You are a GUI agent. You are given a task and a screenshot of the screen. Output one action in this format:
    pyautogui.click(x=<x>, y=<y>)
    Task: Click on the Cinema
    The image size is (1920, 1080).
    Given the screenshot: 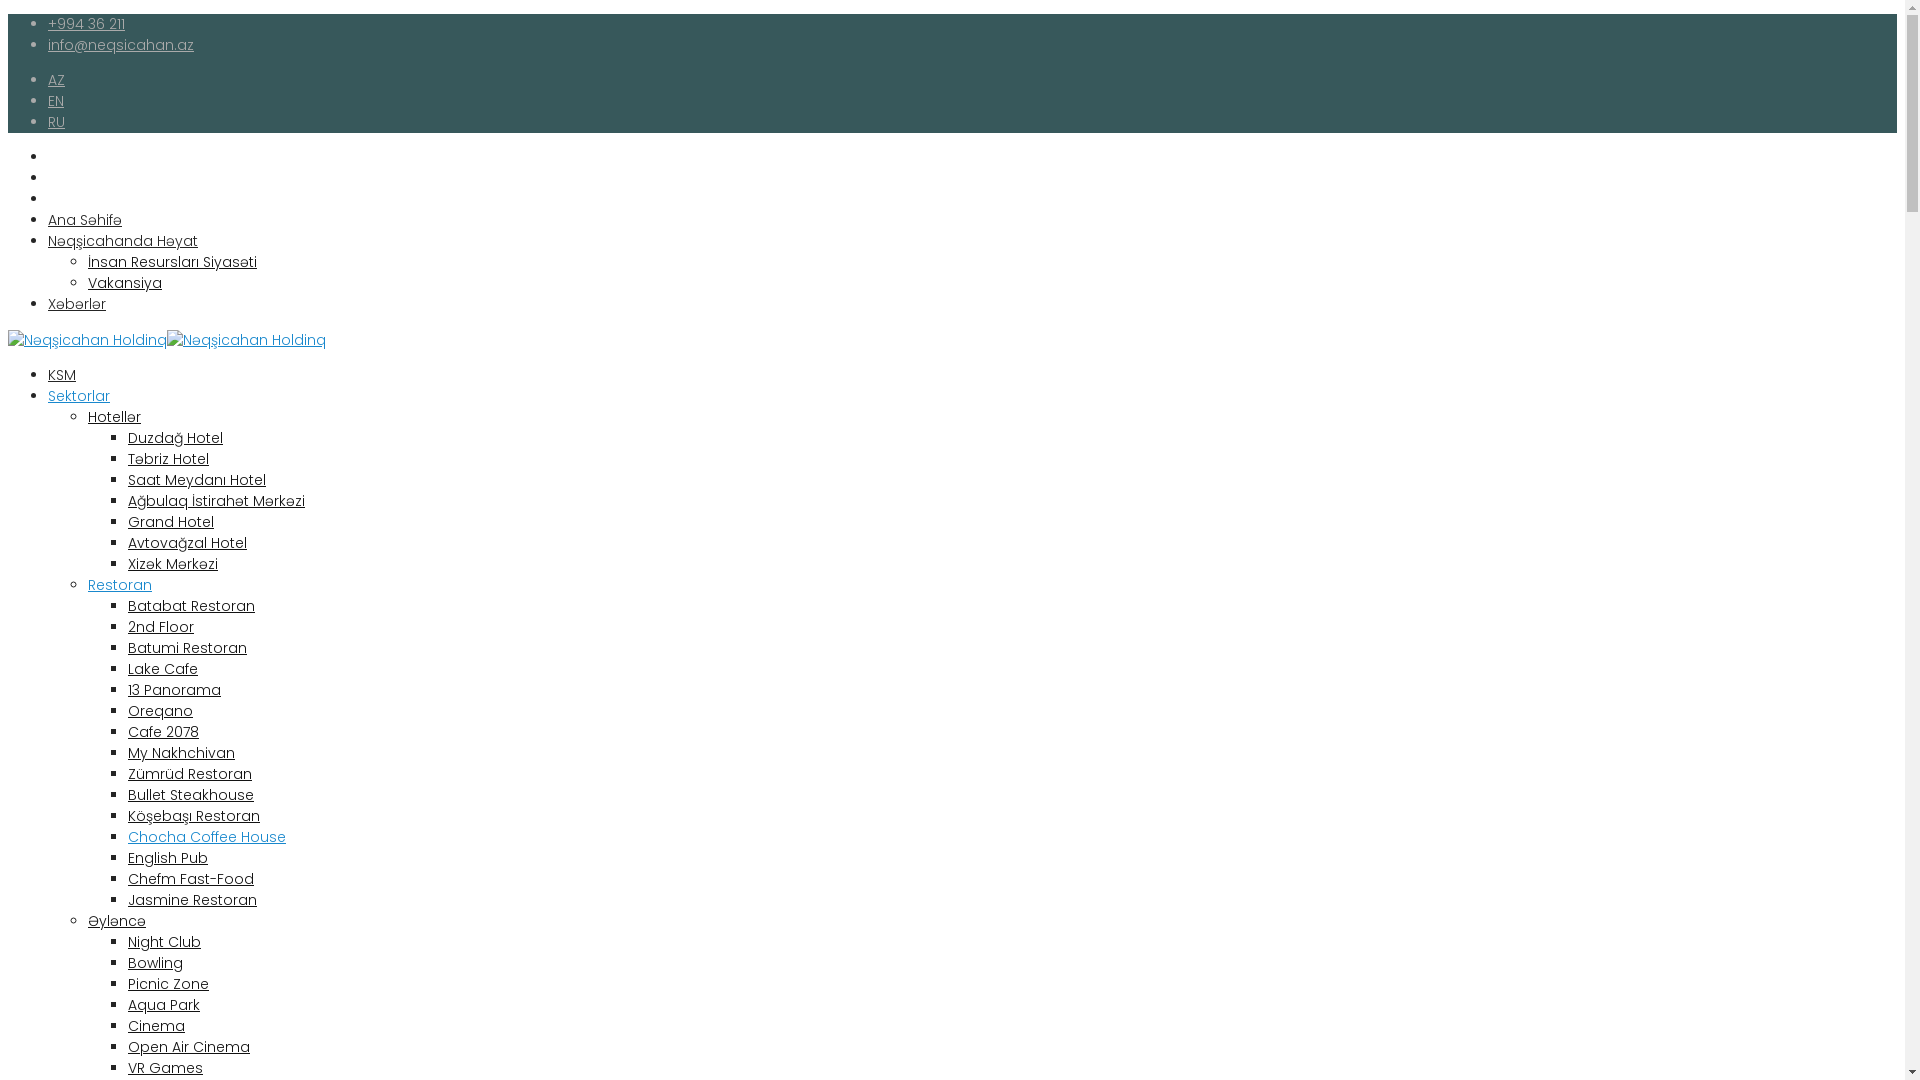 What is the action you would take?
    pyautogui.click(x=156, y=1026)
    